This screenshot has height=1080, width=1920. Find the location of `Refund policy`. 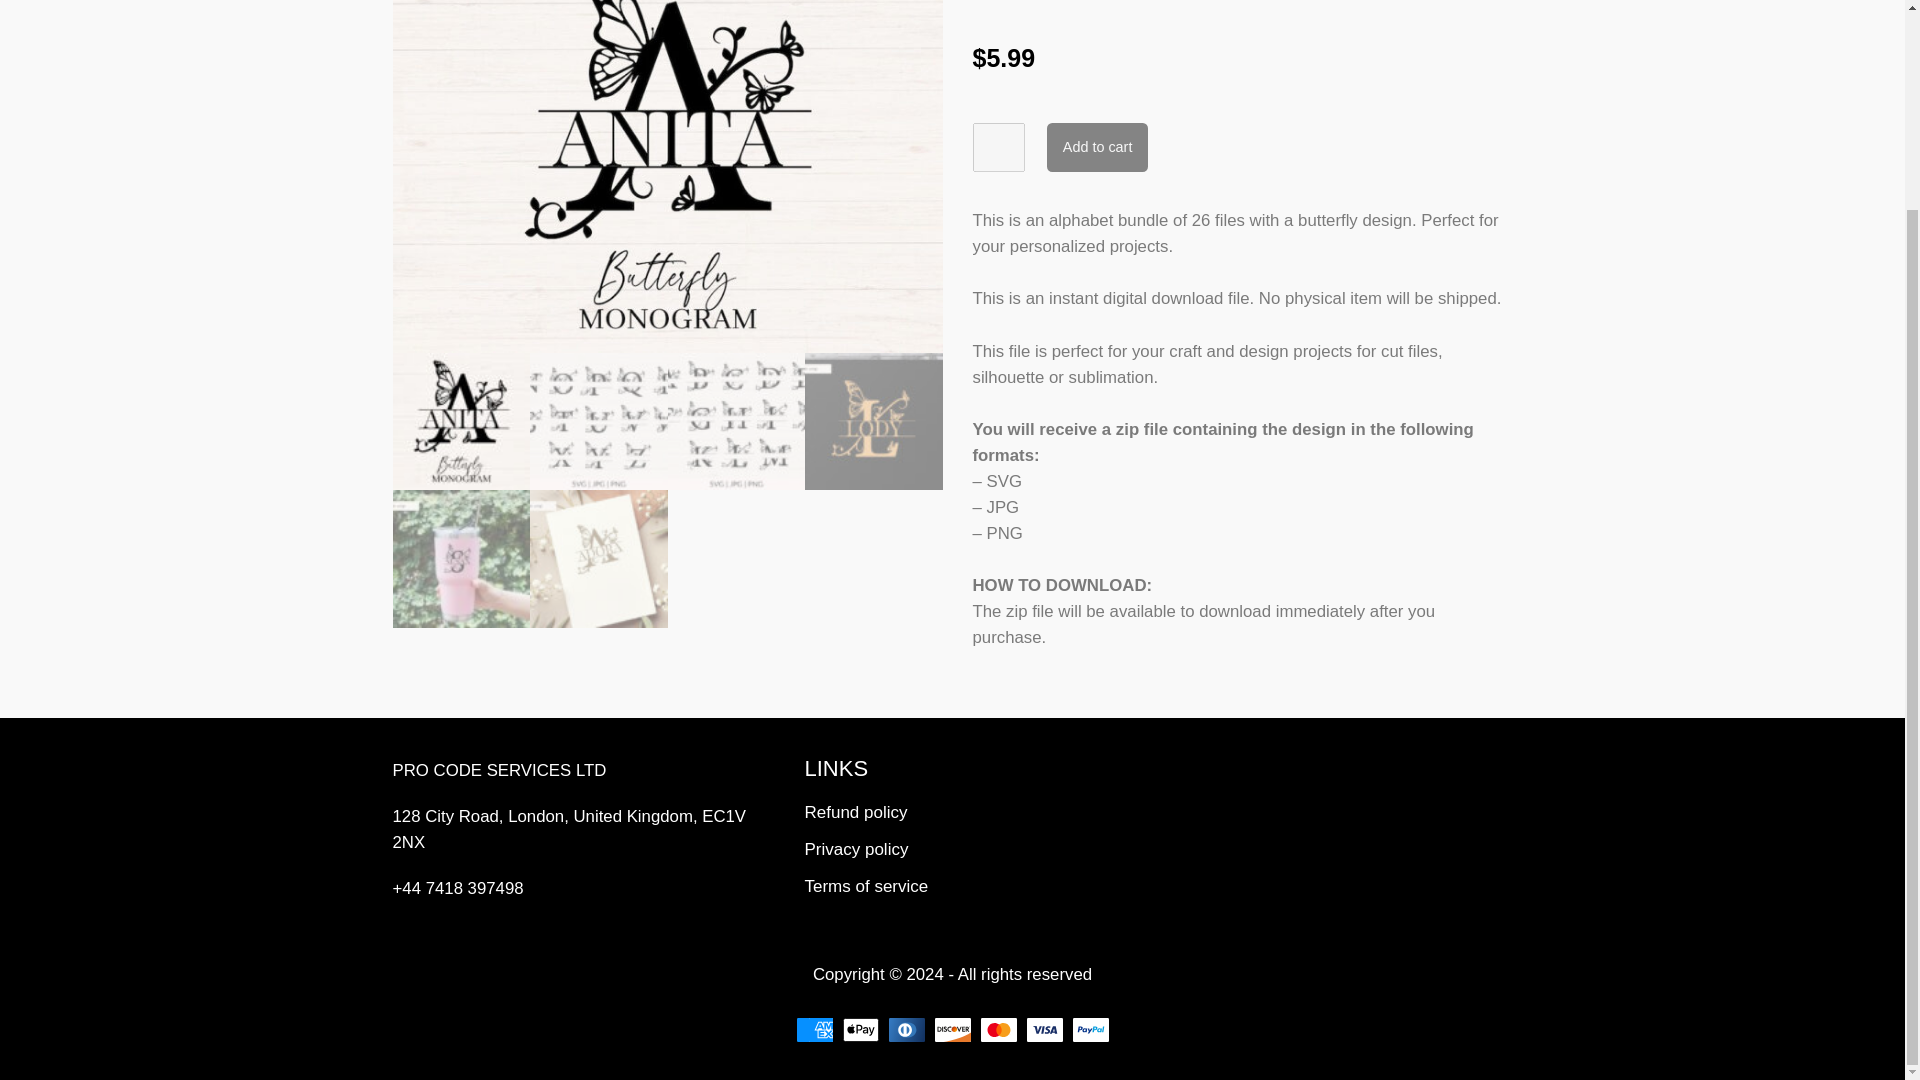

Refund policy is located at coordinates (968, 813).